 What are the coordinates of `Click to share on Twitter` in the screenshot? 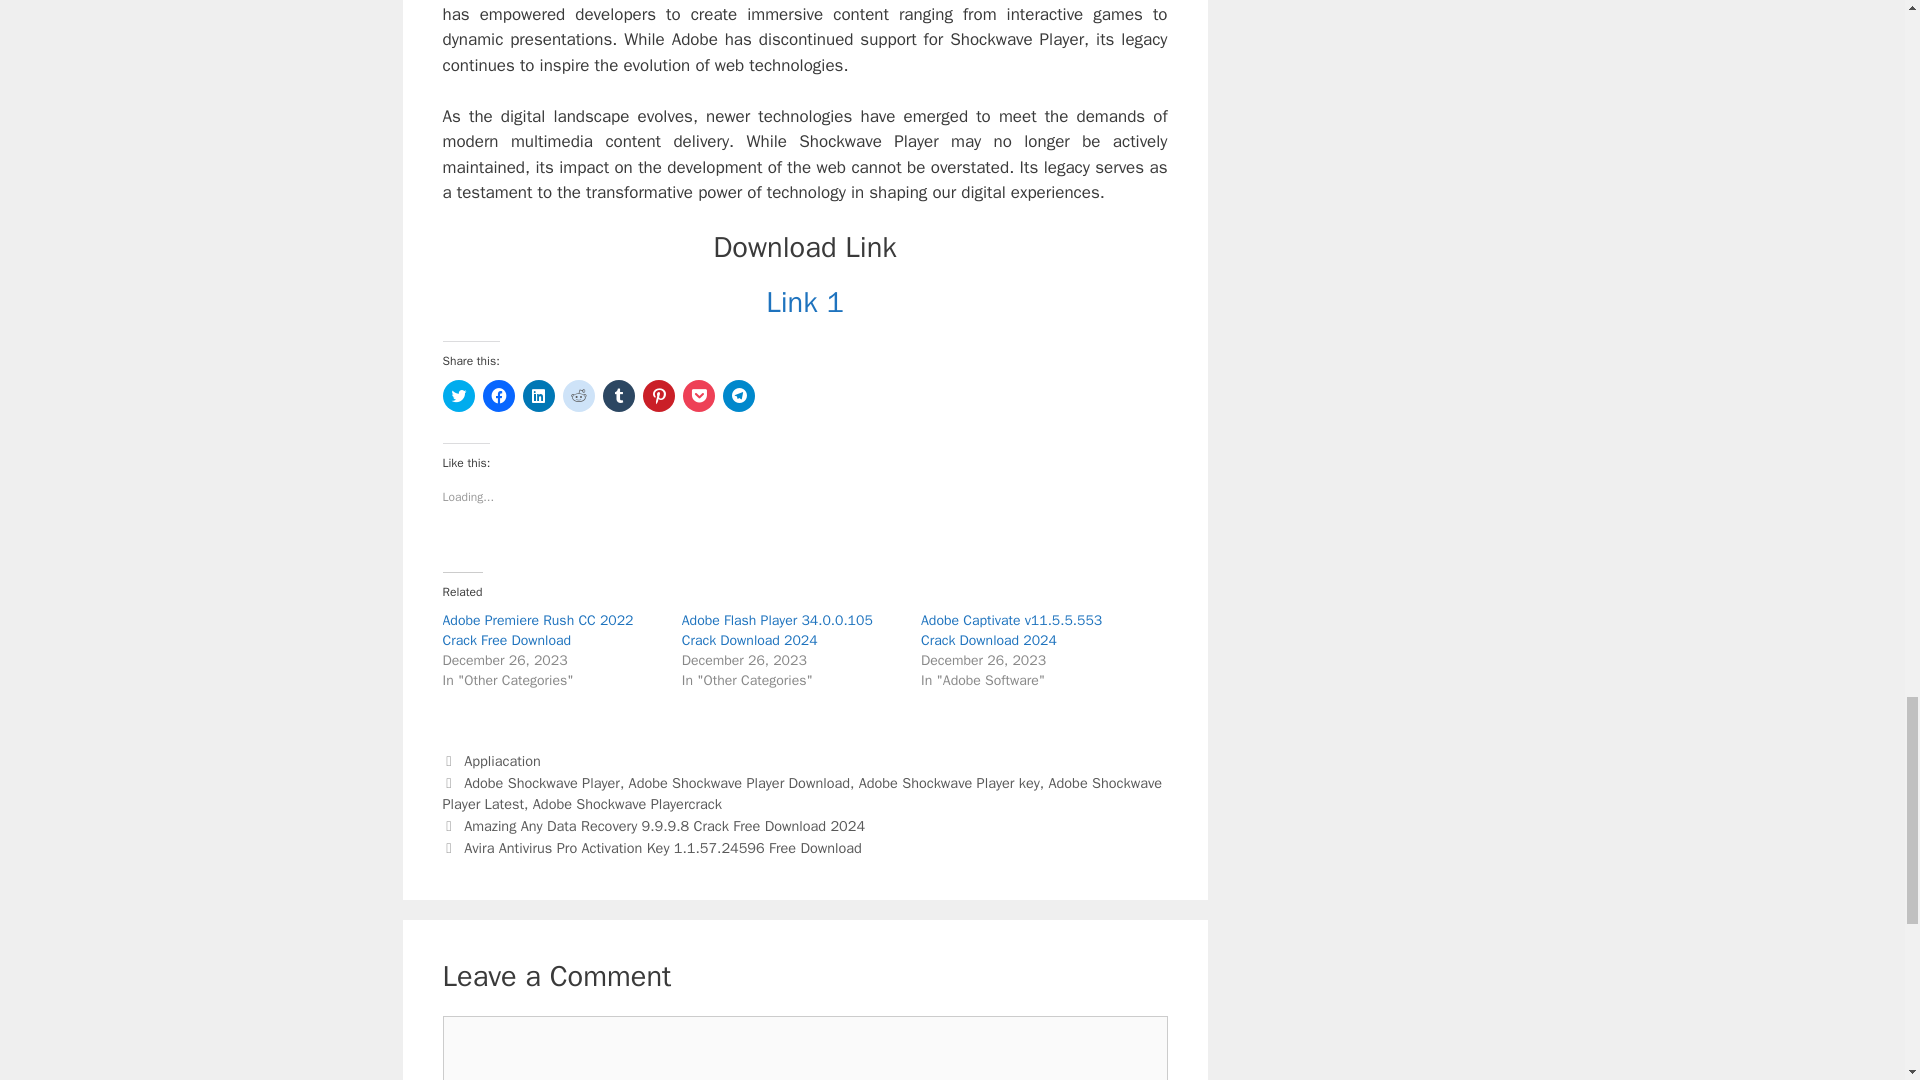 It's located at (458, 396).